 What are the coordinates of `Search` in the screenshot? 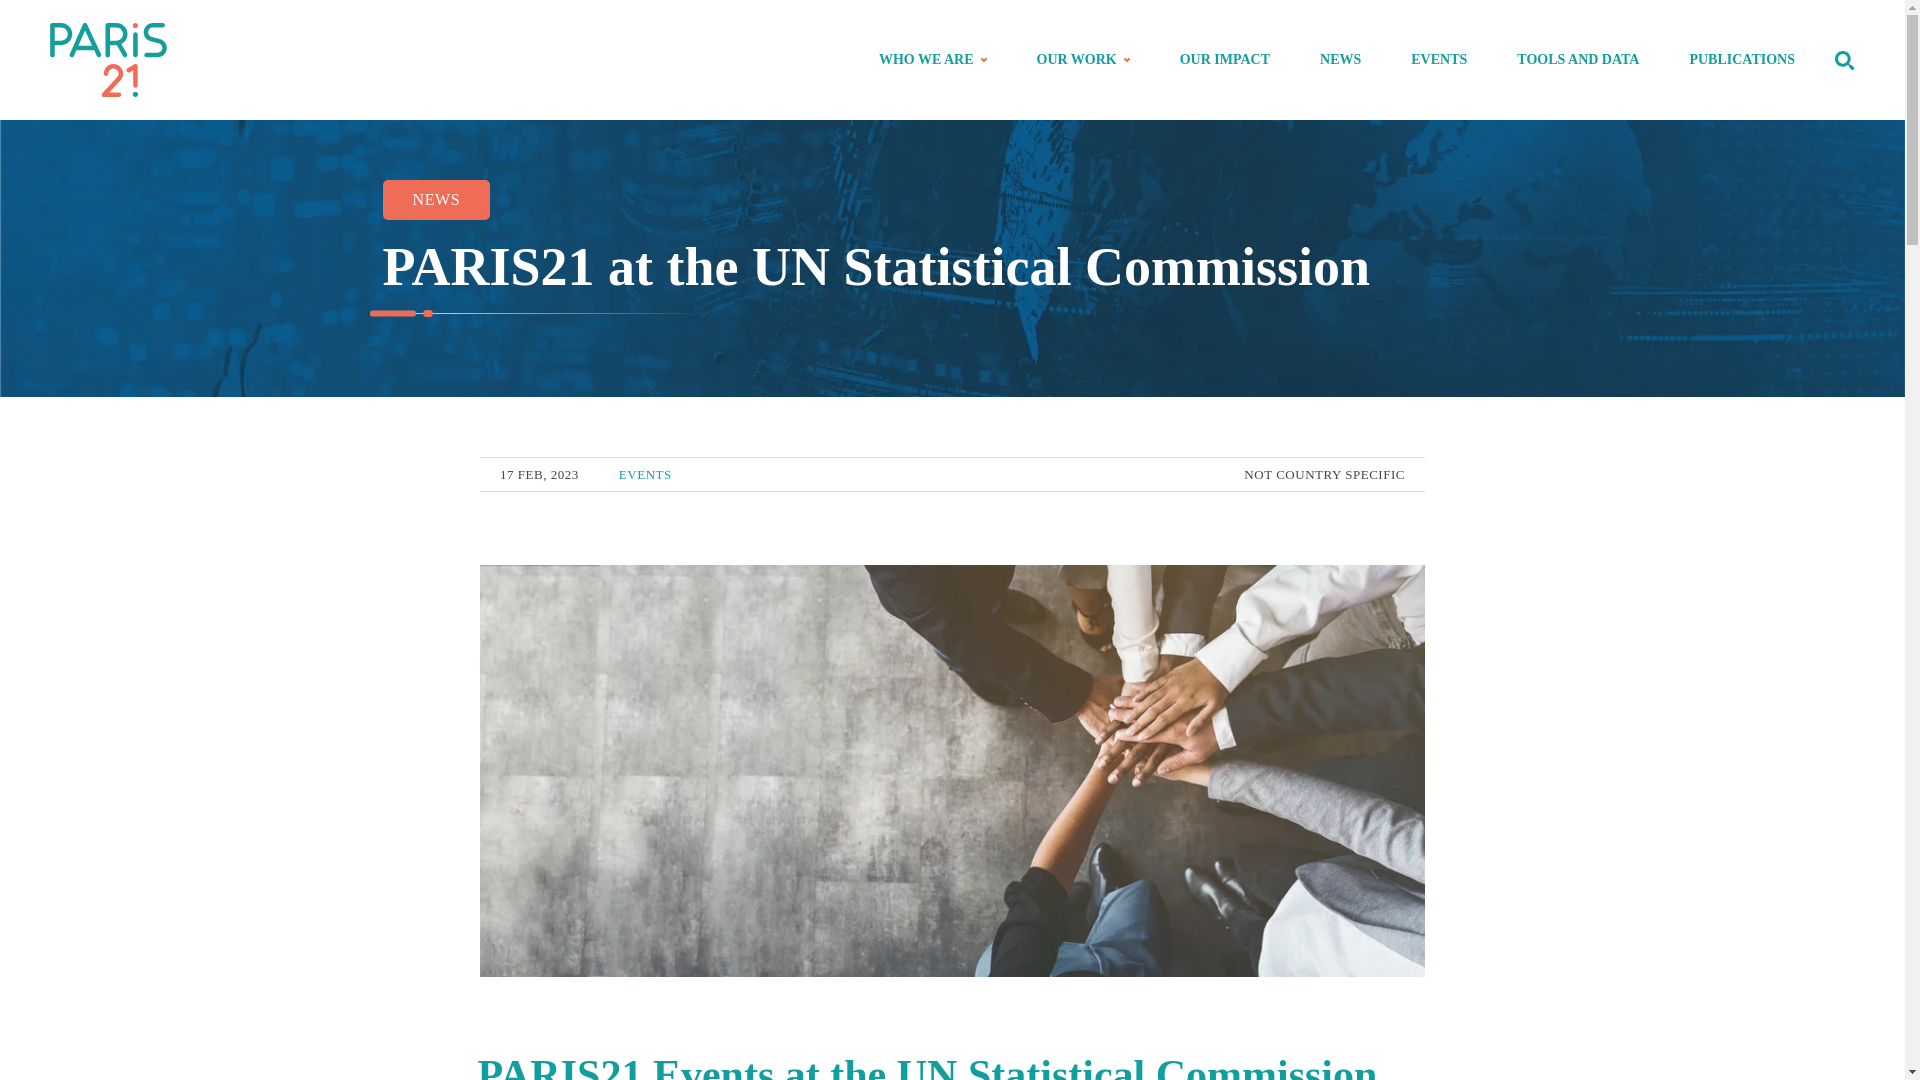 It's located at (1721, 162).